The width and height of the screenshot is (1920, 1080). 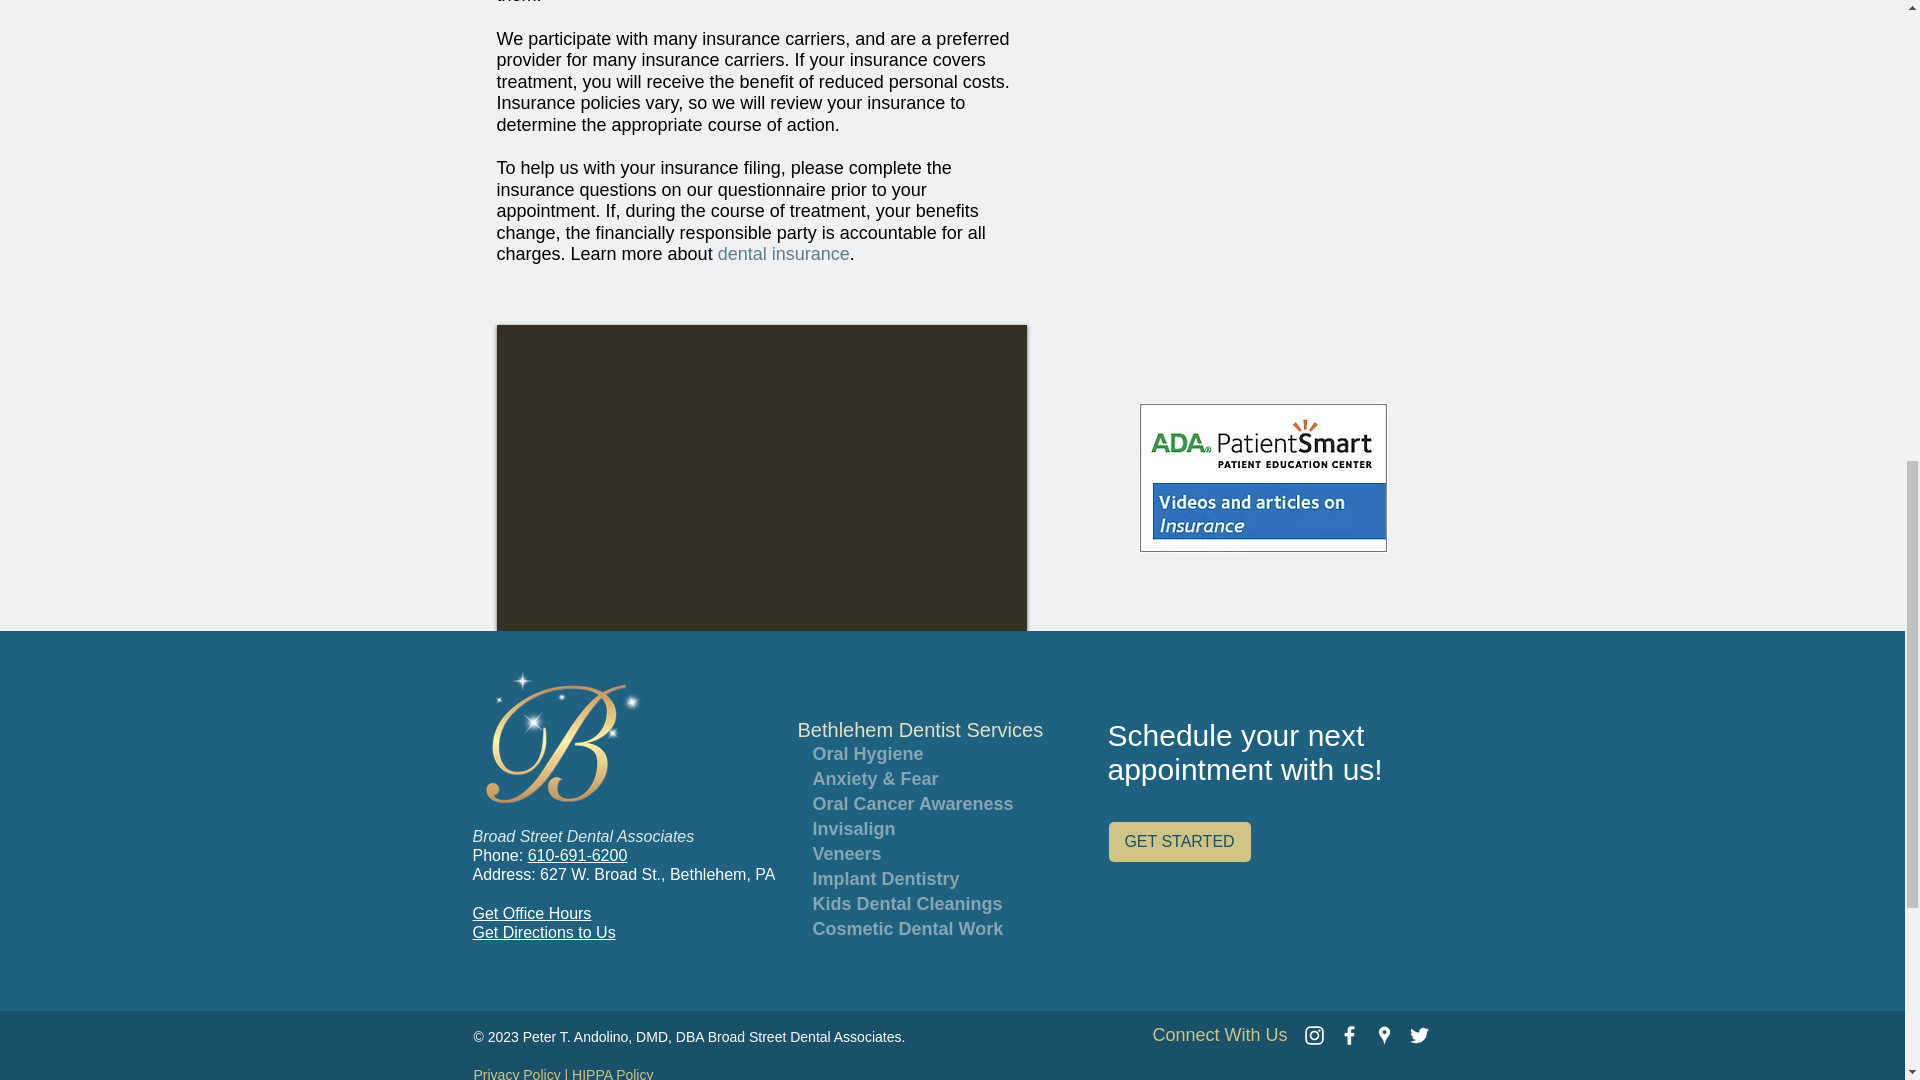 I want to click on Oral Hygiene, so click(x=910, y=754).